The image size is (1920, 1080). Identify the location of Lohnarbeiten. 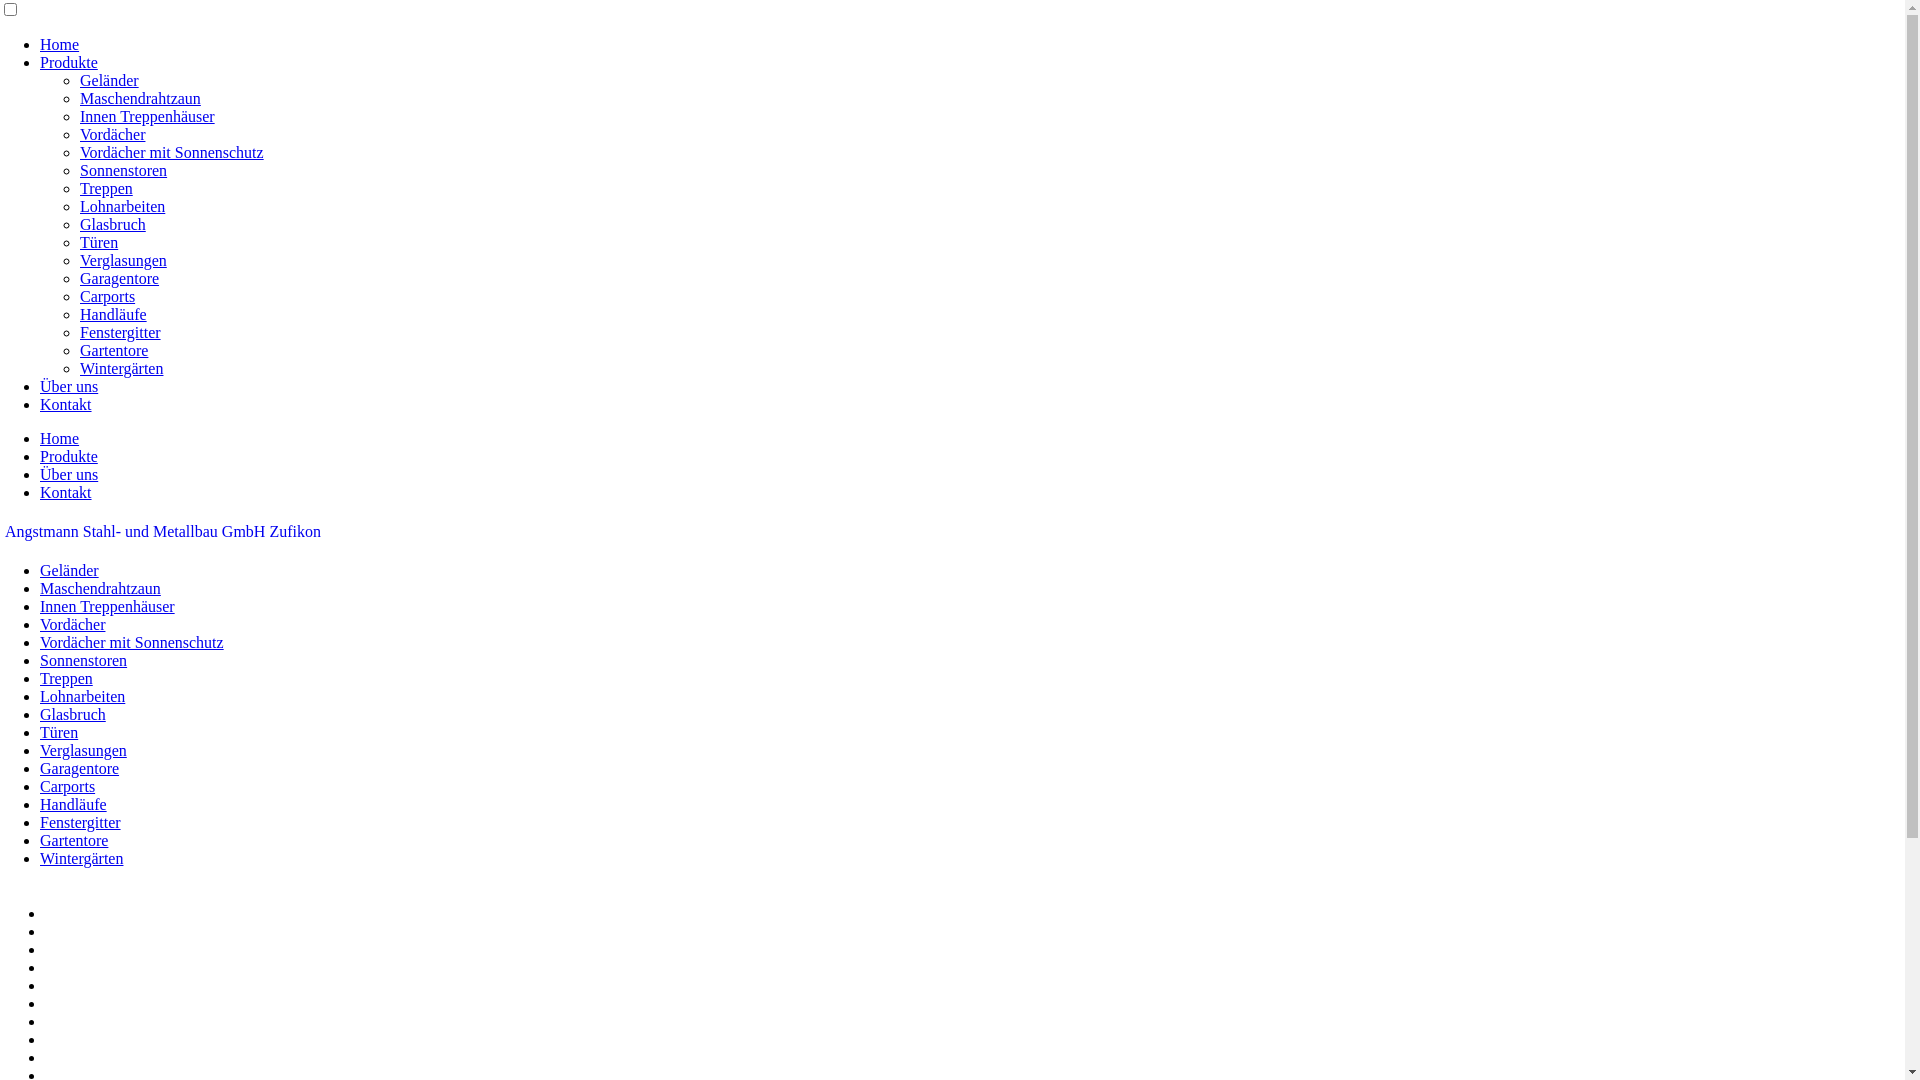
(122, 206).